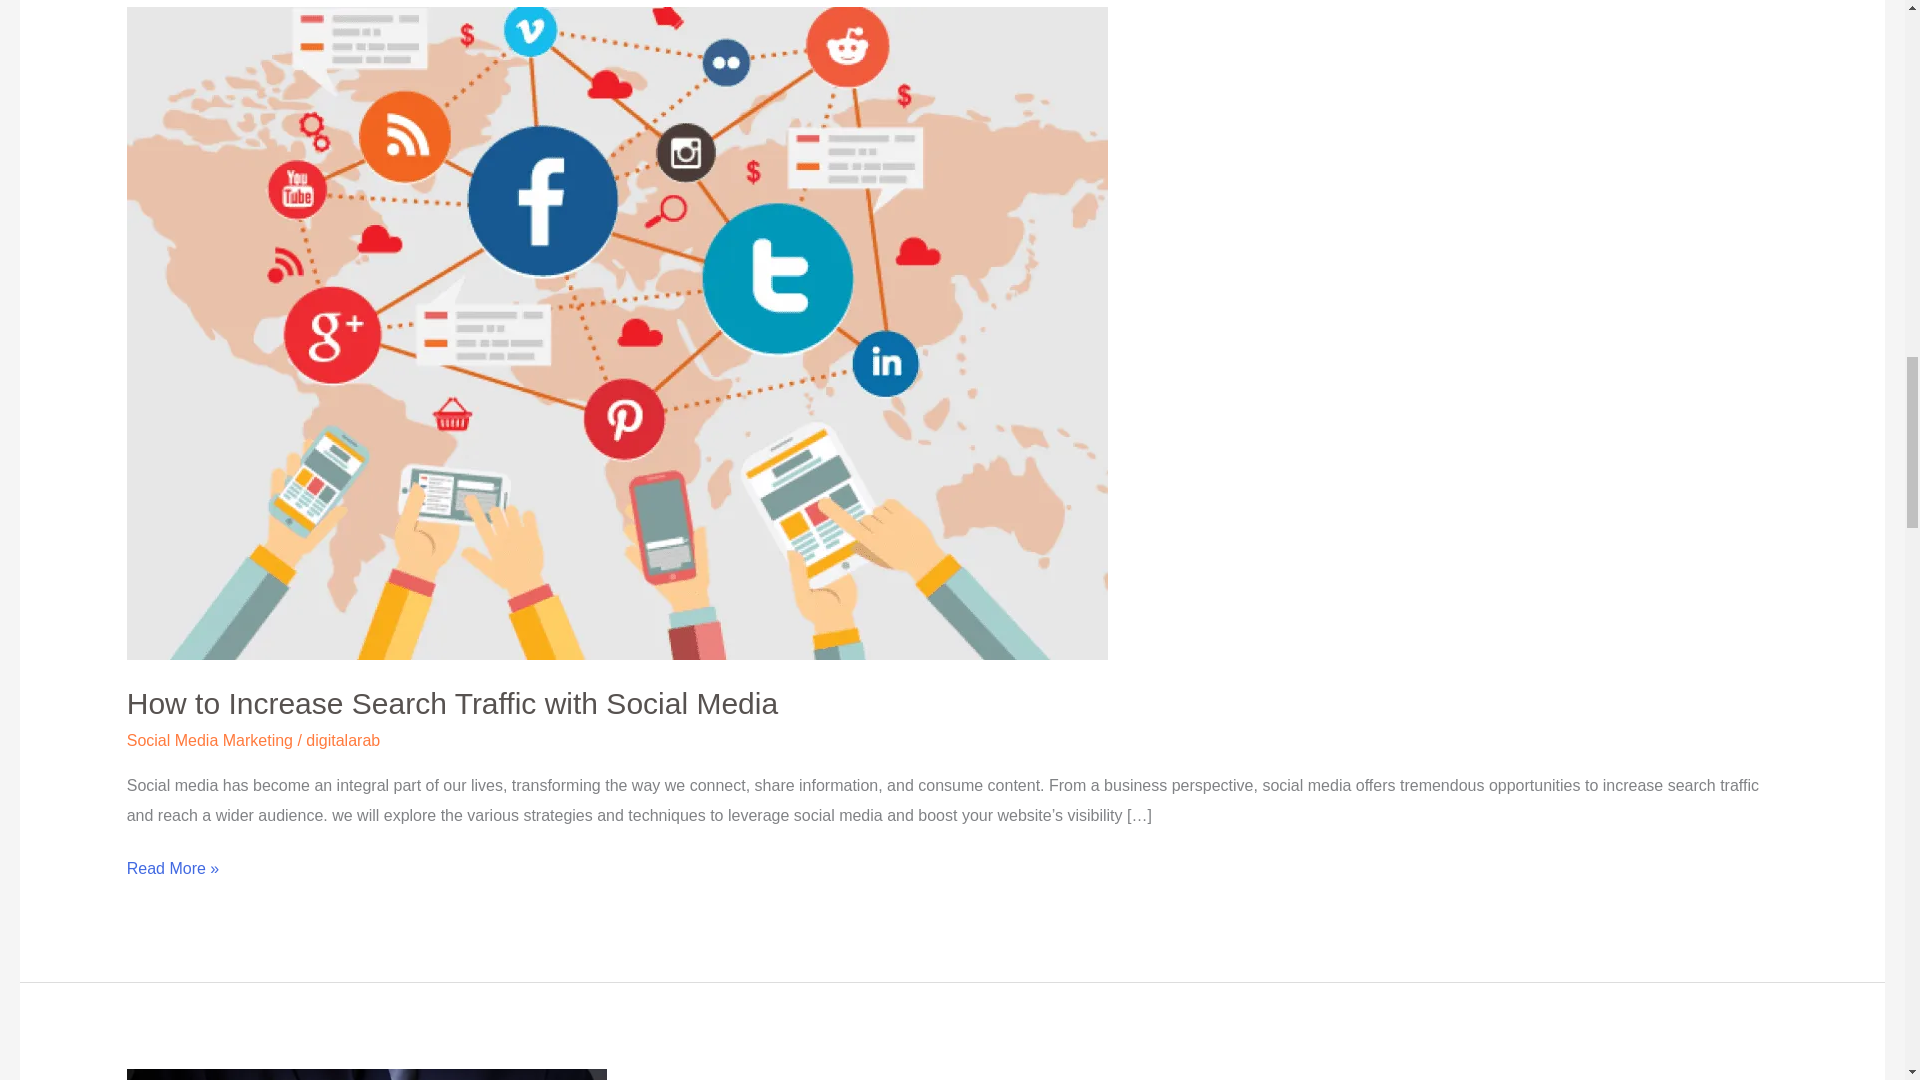  What do you see at coordinates (452, 703) in the screenshot?
I see `How to Increase Search Traffic with Social Media` at bounding box center [452, 703].